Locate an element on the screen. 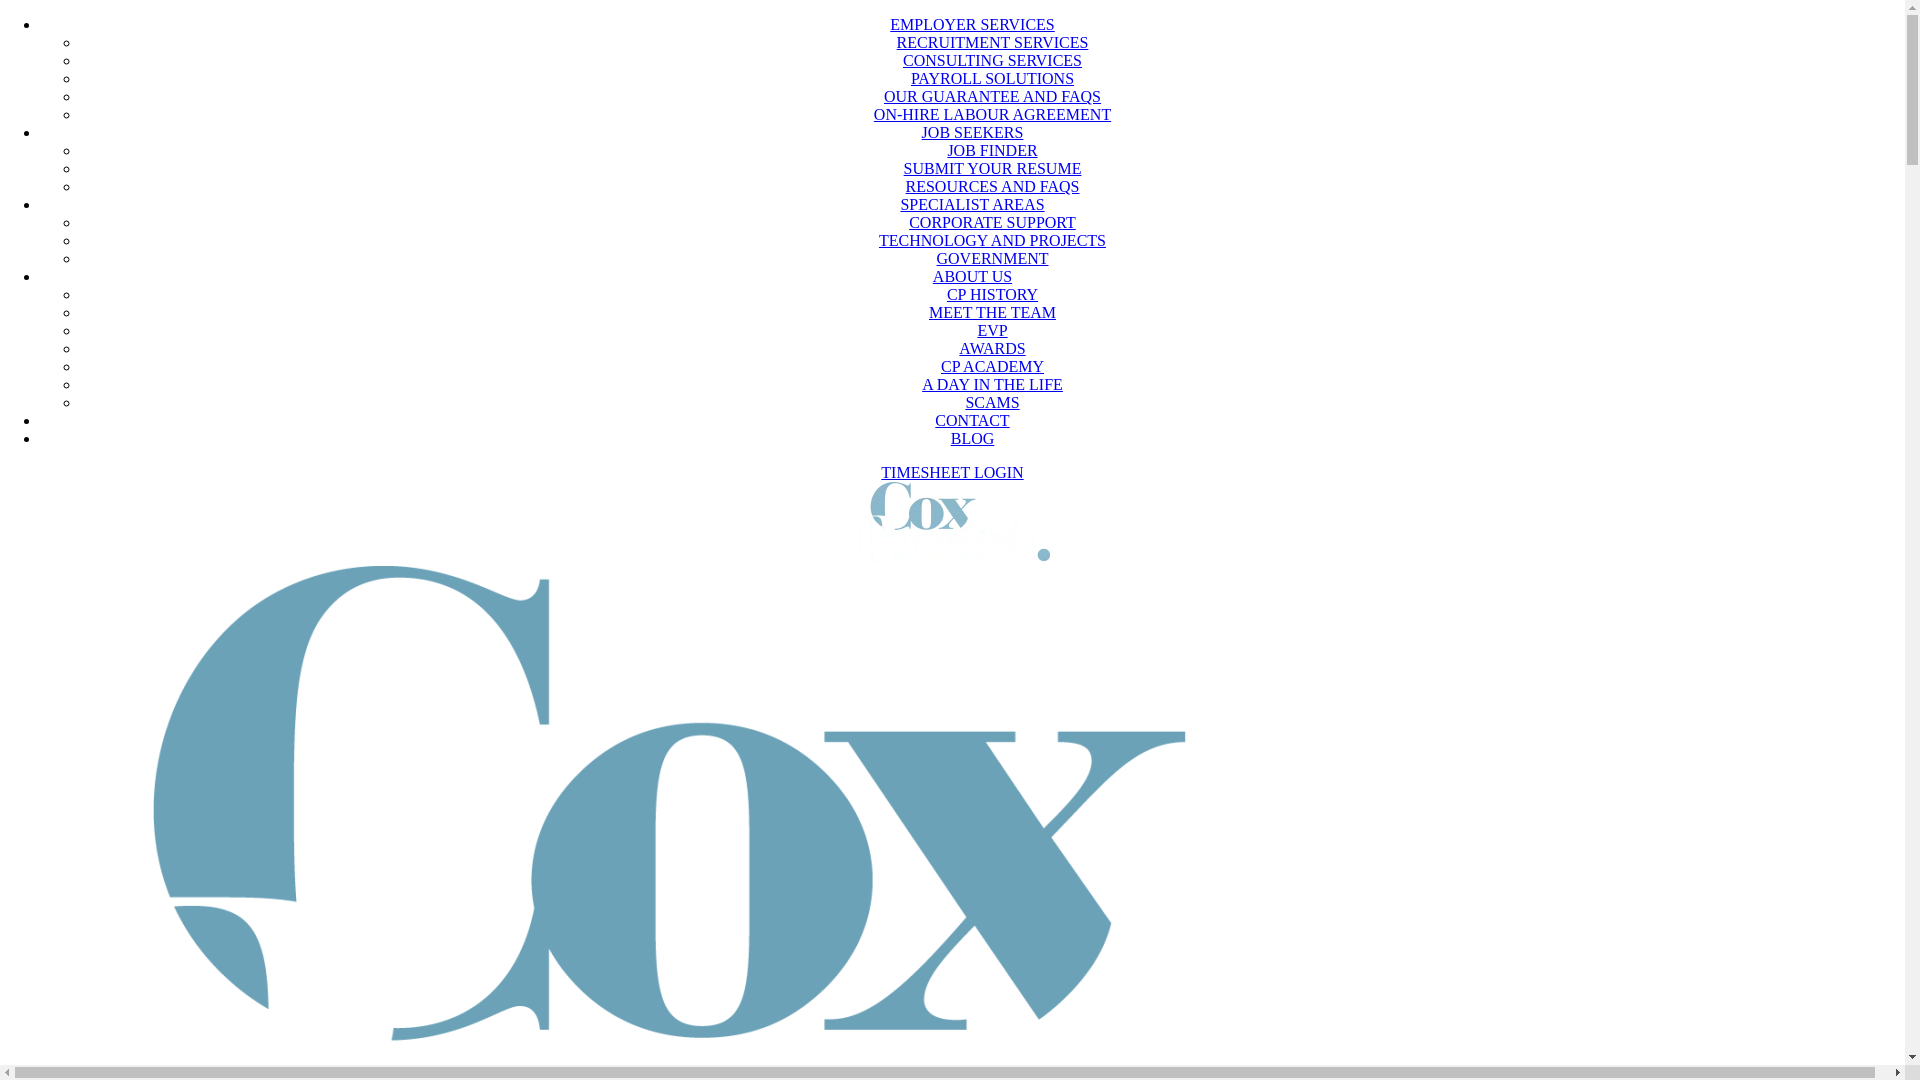 Image resolution: width=1920 pixels, height=1080 pixels. EMPLOYER SERVICES is located at coordinates (972, 24).